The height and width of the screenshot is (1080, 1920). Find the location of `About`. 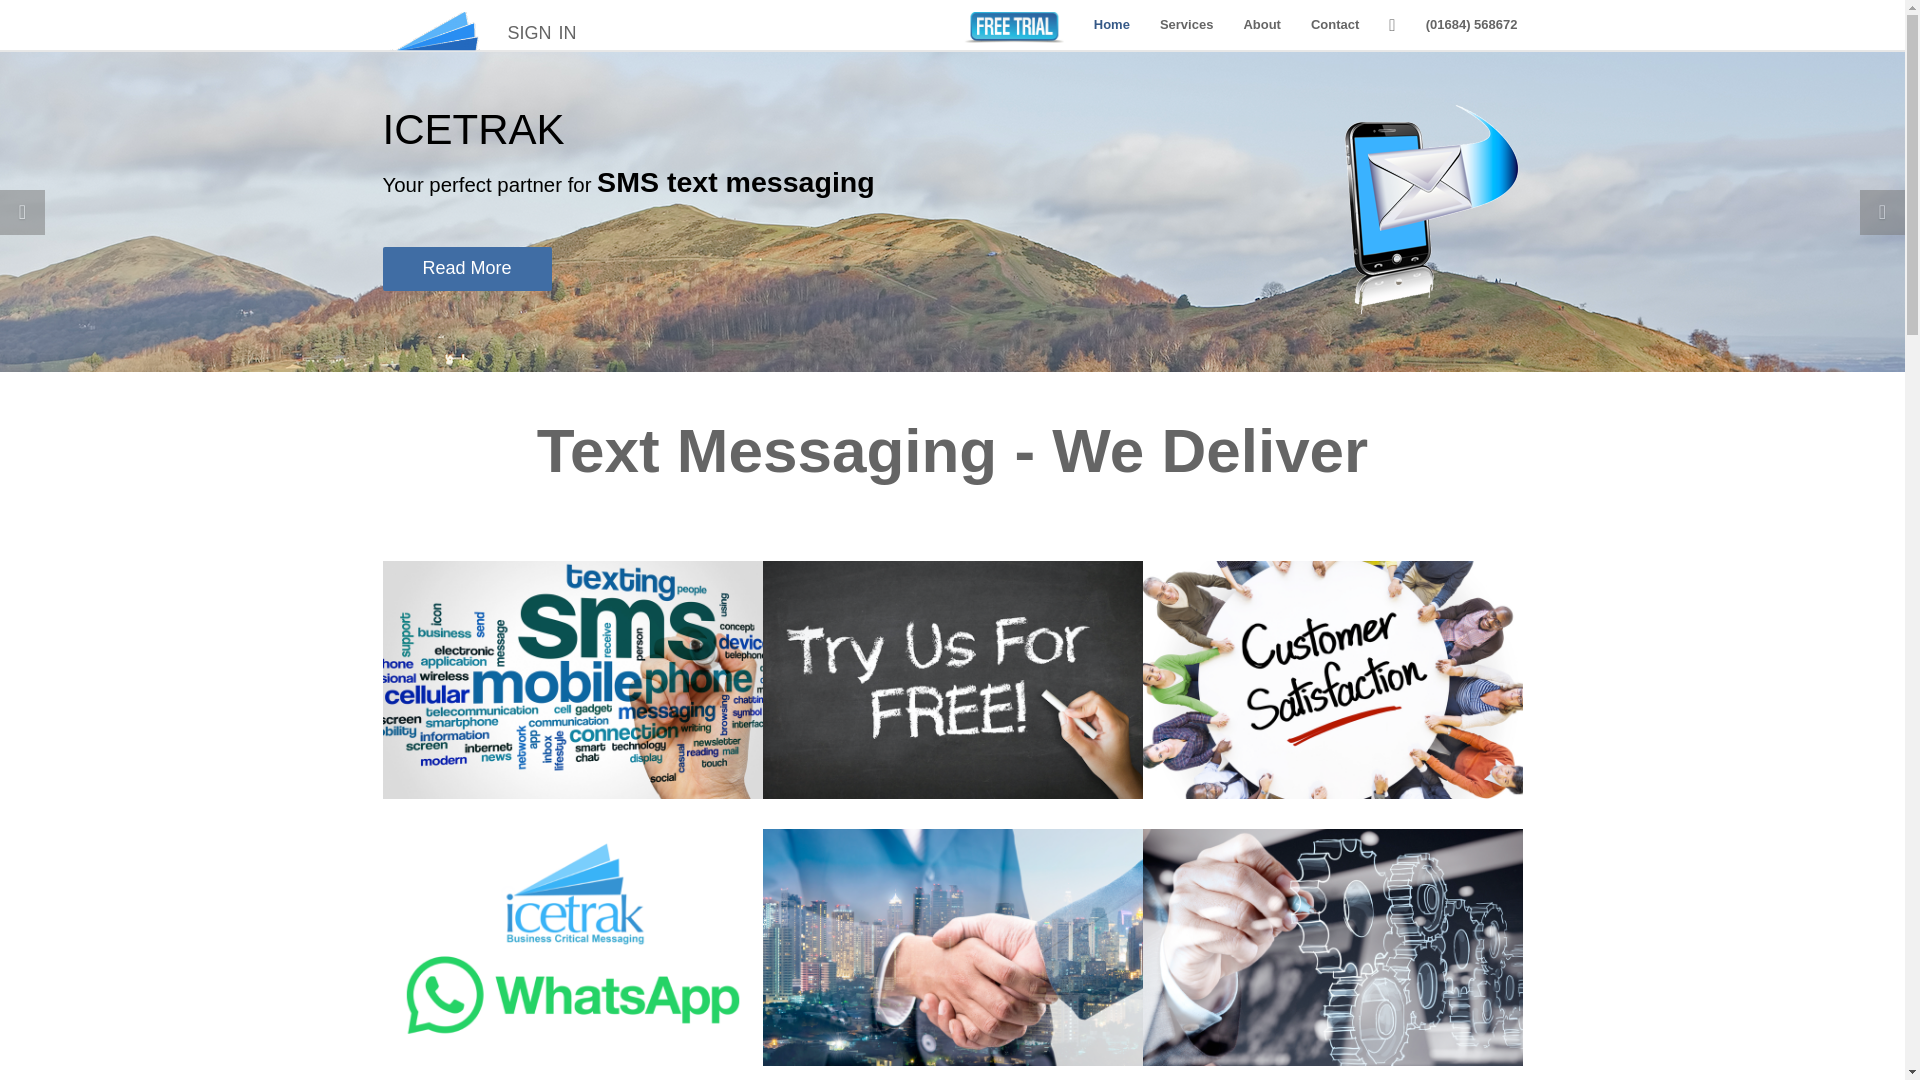

About is located at coordinates (1262, 24).